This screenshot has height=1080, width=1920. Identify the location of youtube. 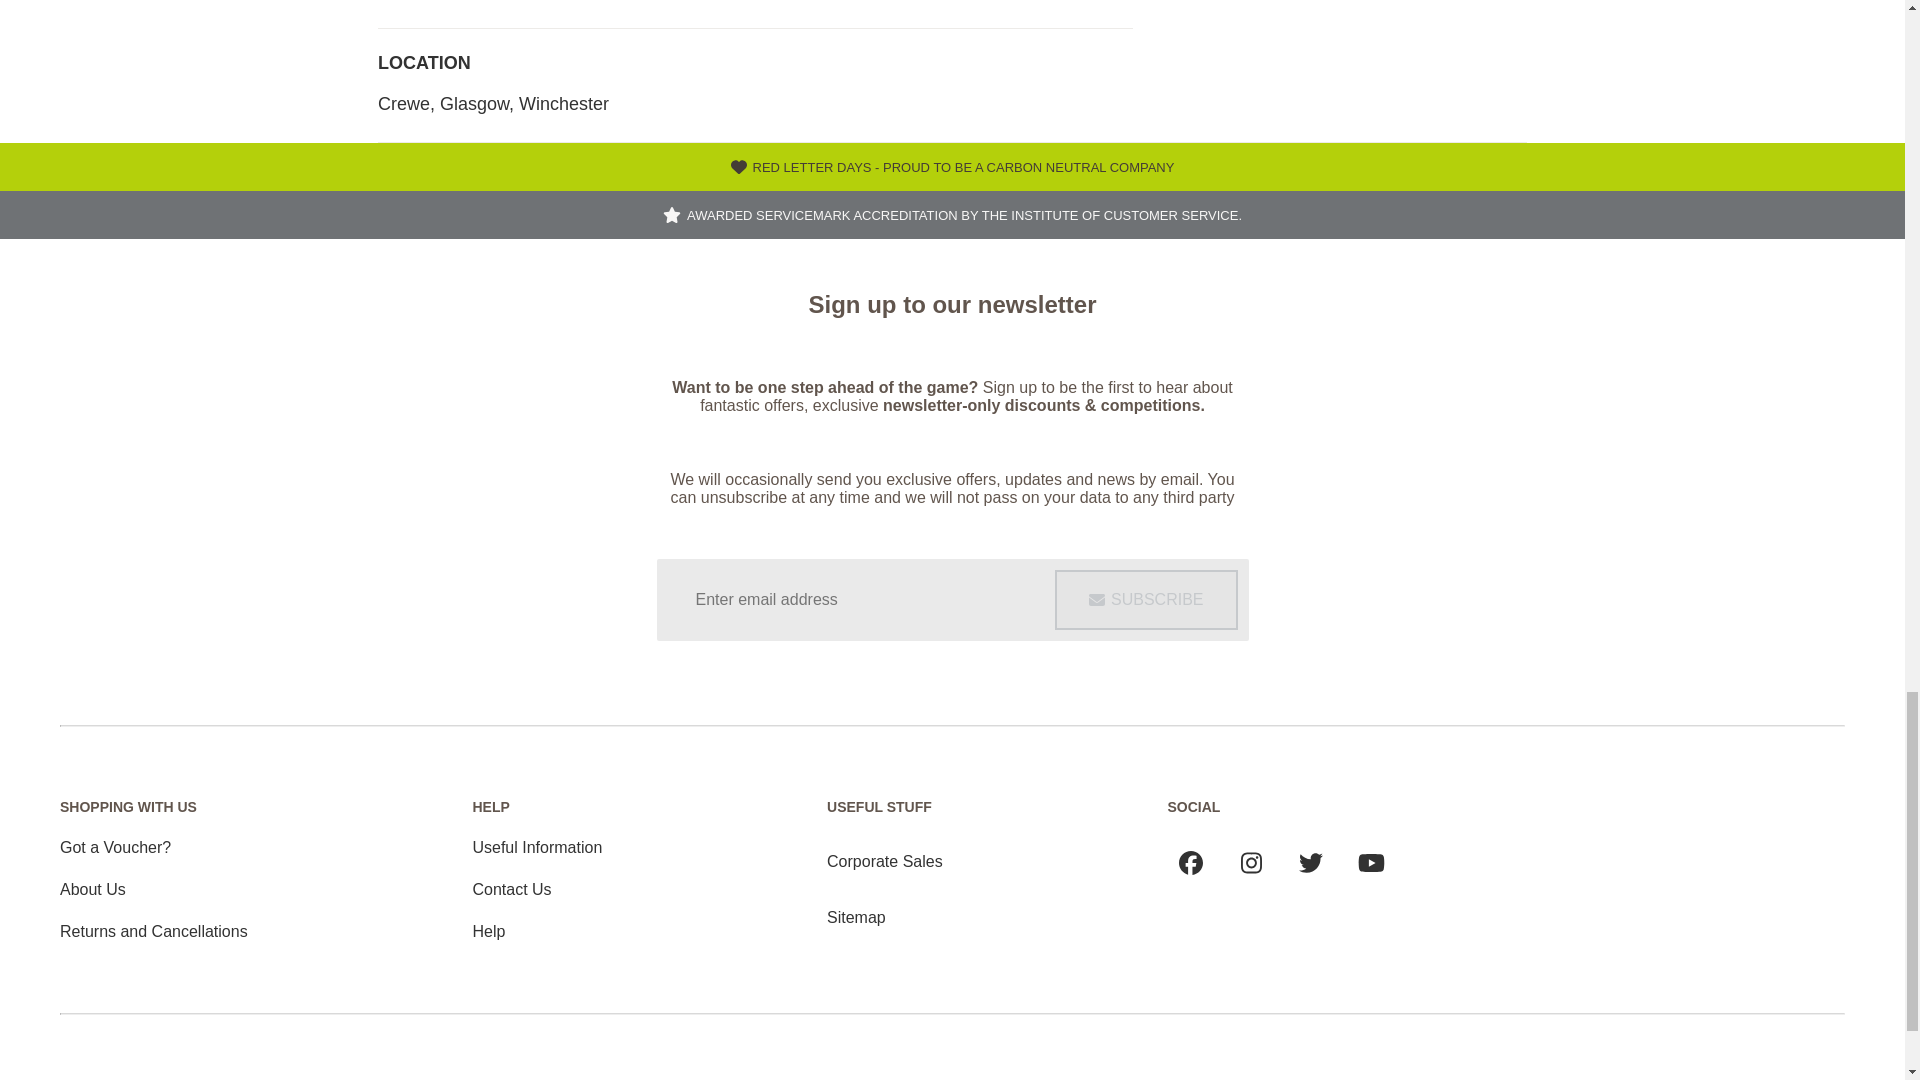
(1371, 862).